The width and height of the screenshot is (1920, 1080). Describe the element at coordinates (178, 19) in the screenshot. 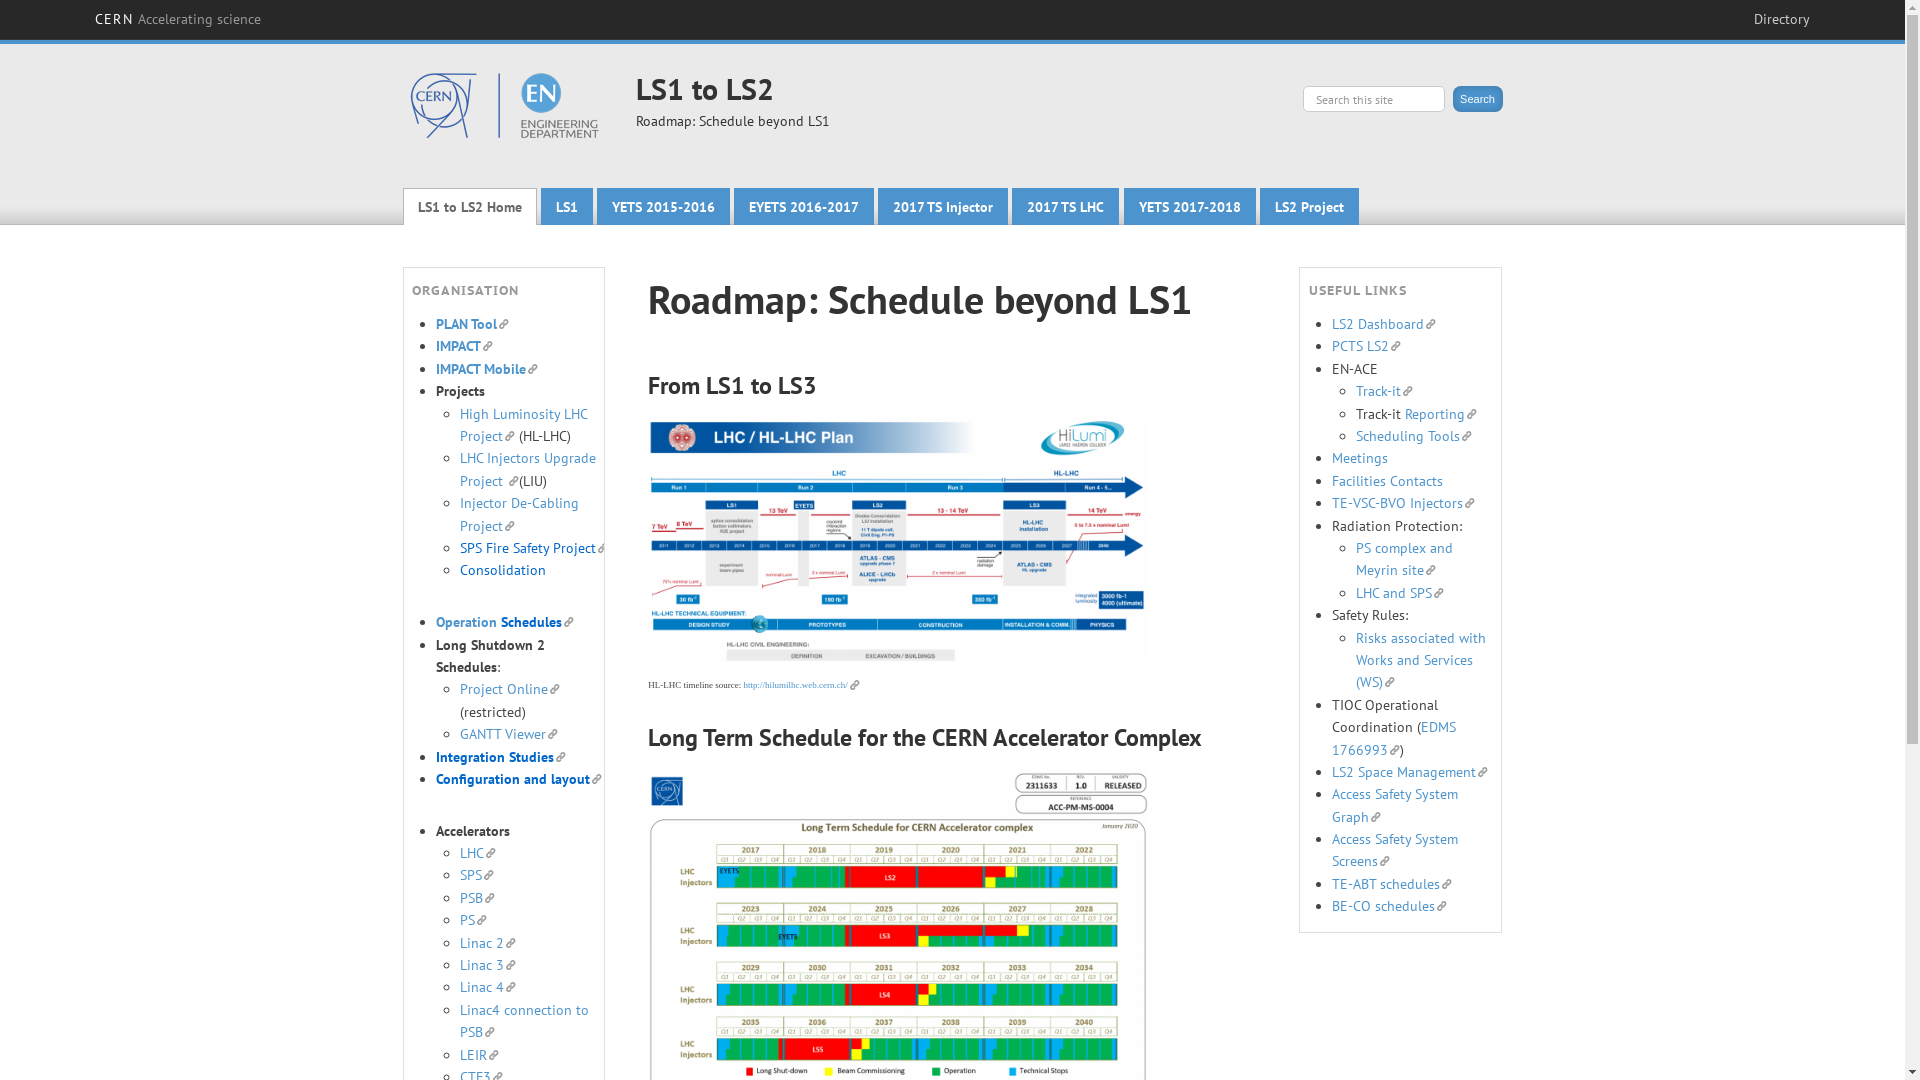

I see `CERN Accelerating science` at that location.